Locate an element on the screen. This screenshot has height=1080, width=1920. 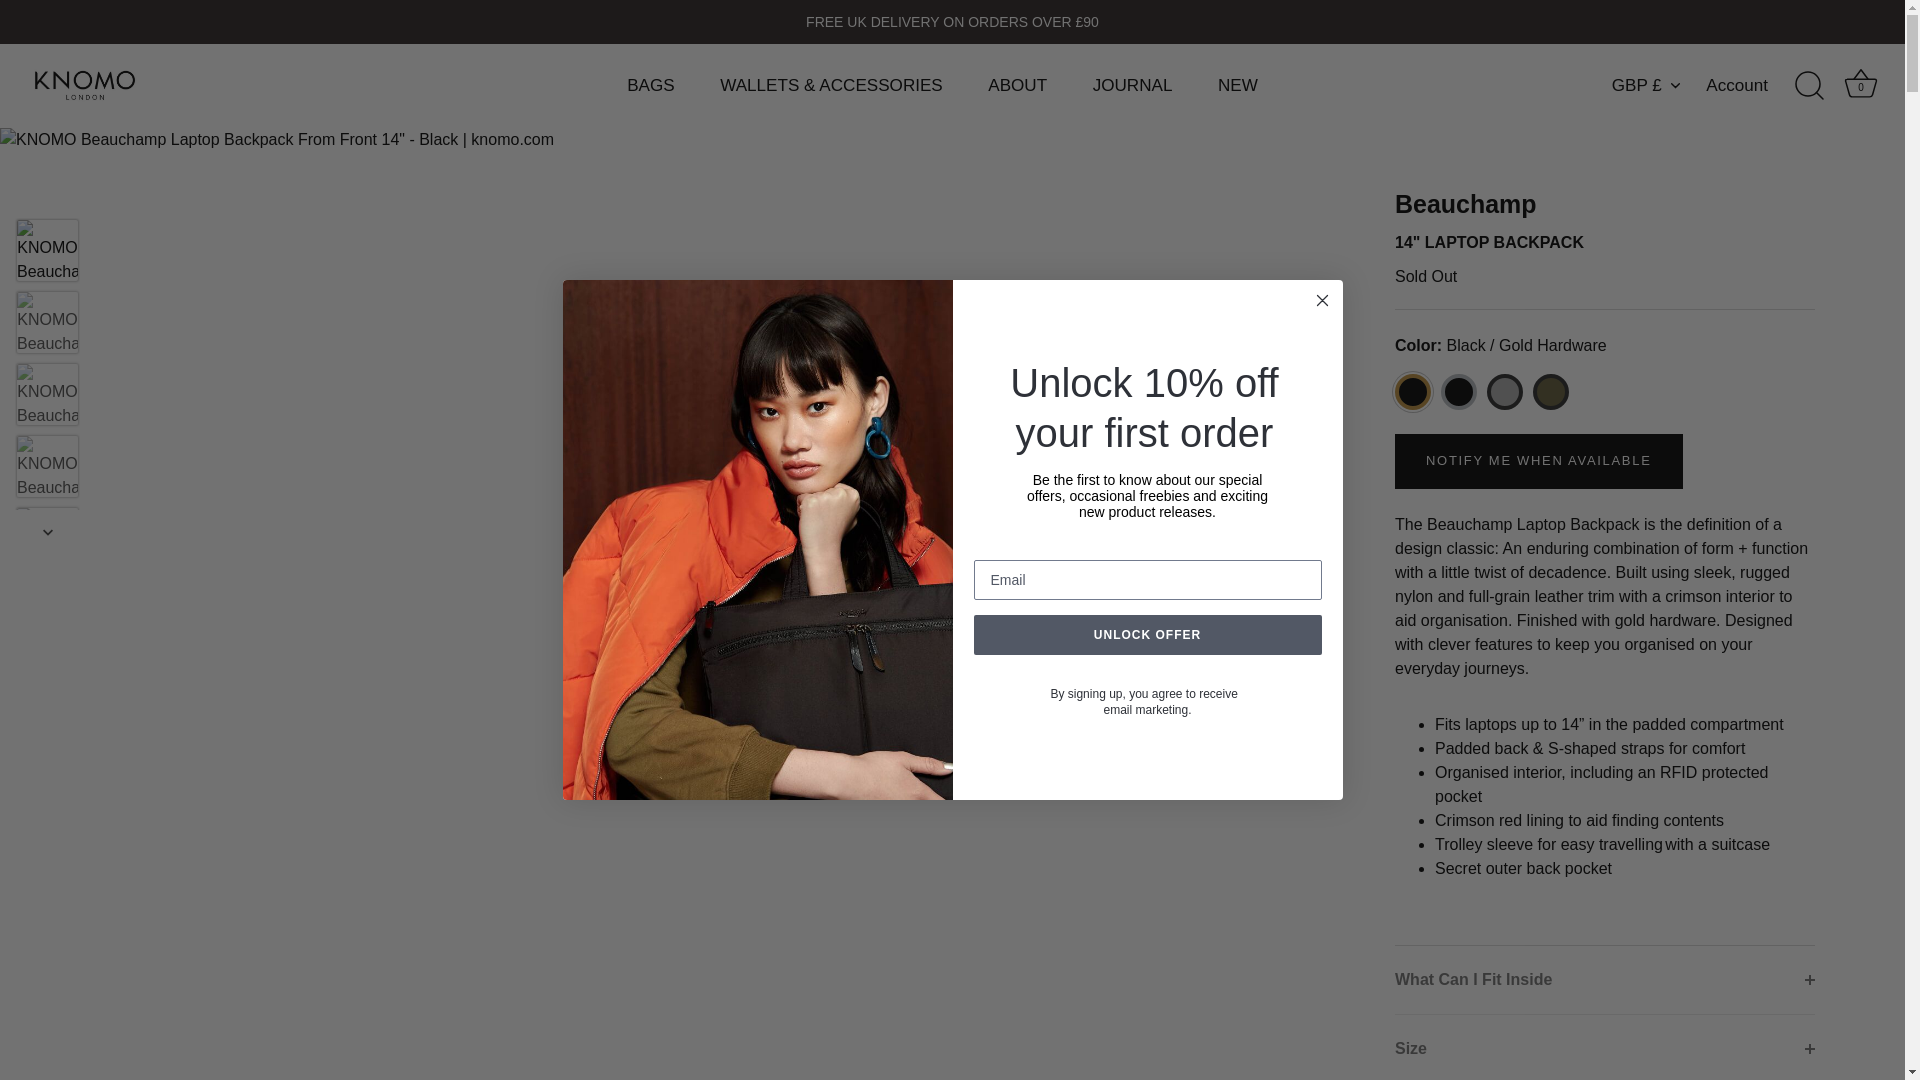
NEW is located at coordinates (1237, 84).